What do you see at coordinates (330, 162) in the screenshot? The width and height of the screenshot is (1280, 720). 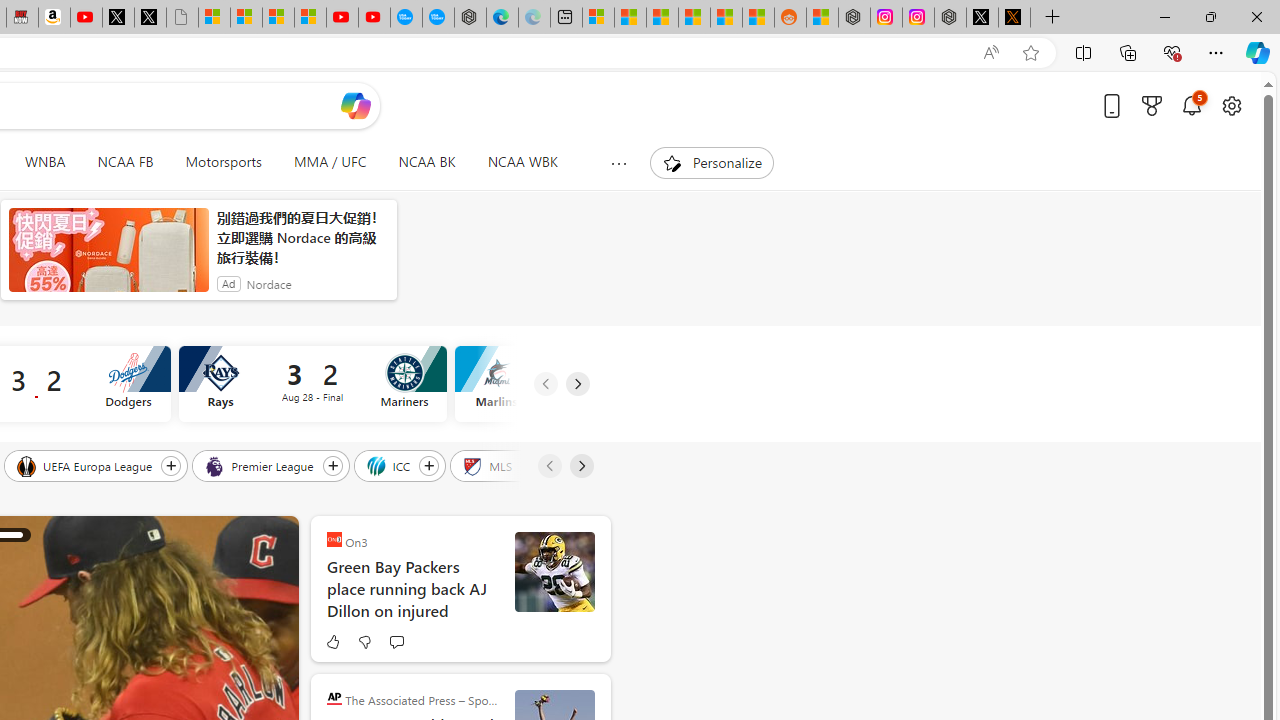 I see `MMA / UFC` at bounding box center [330, 162].